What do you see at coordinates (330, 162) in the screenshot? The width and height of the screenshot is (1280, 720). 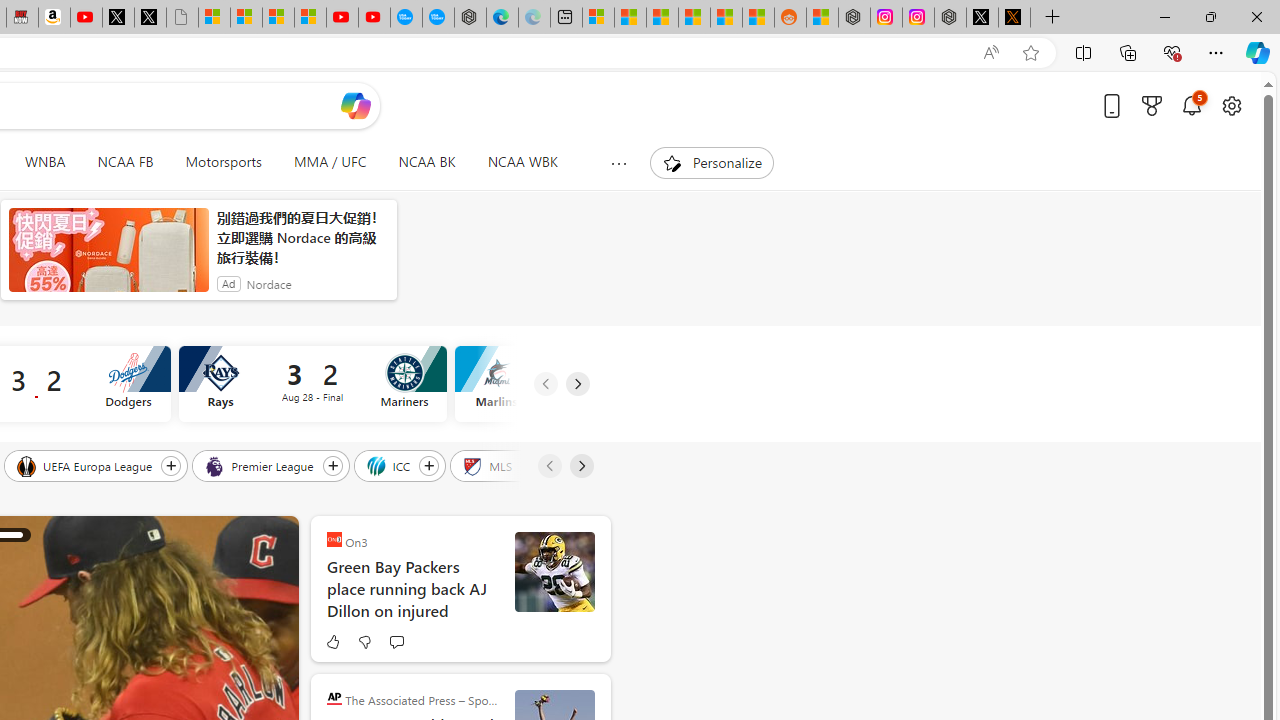 I see `MMA / UFC` at bounding box center [330, 162].